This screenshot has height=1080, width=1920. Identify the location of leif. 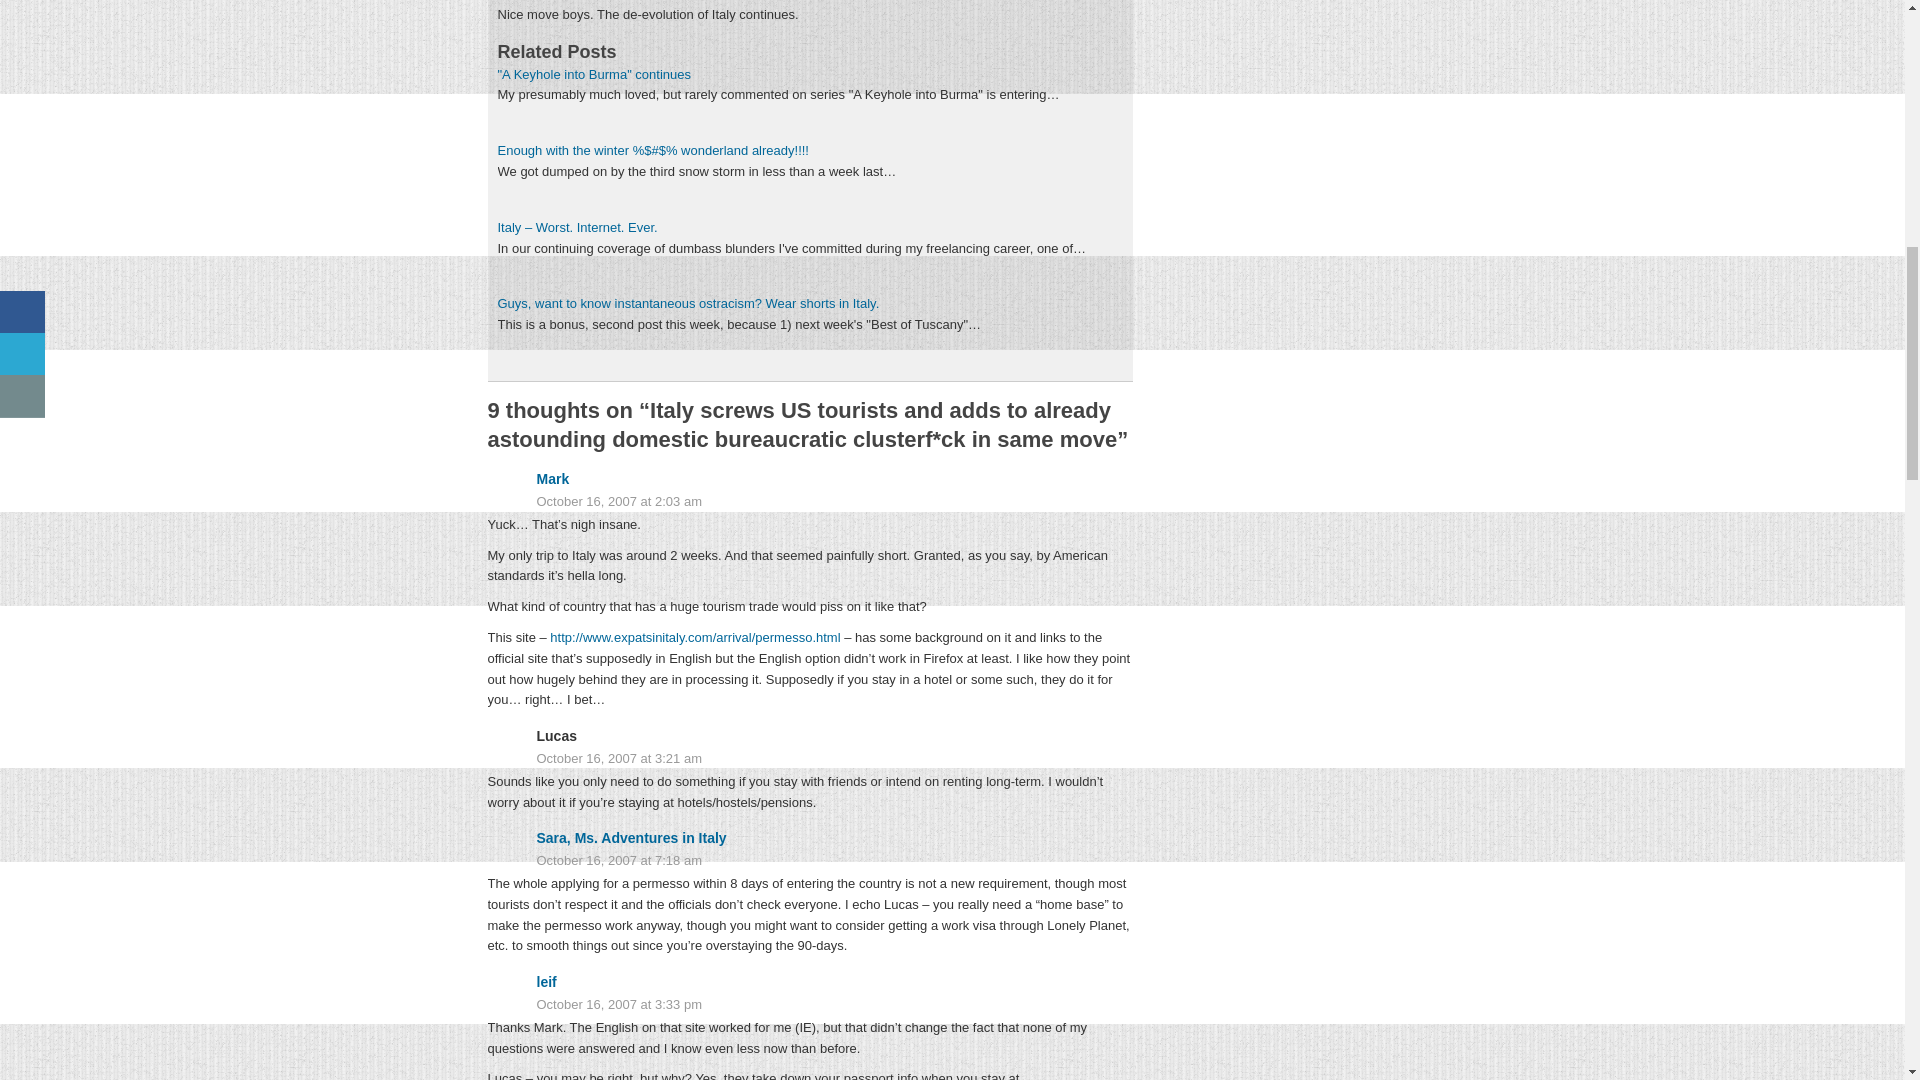
(546, 982).